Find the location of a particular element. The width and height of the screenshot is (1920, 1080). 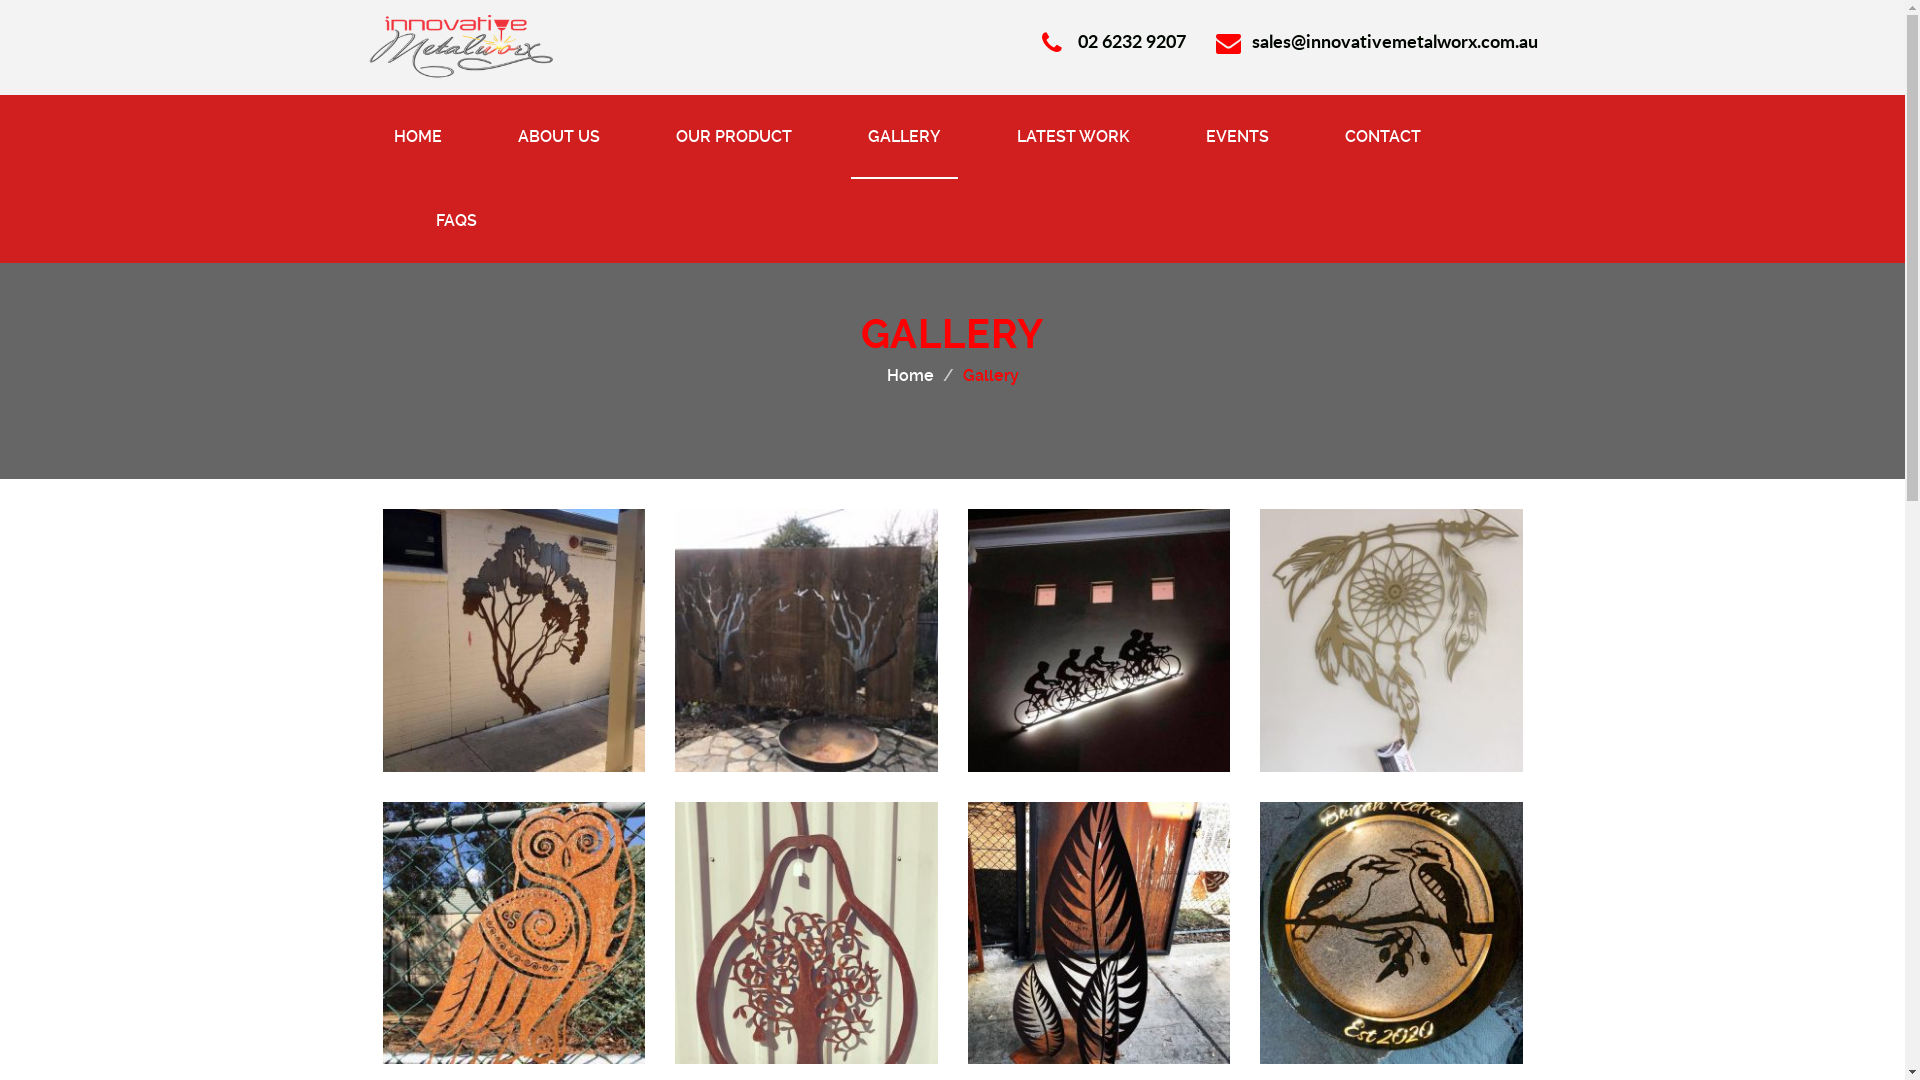

Laser Cut Metal Pear Screen is located at coordinates (806, 934).